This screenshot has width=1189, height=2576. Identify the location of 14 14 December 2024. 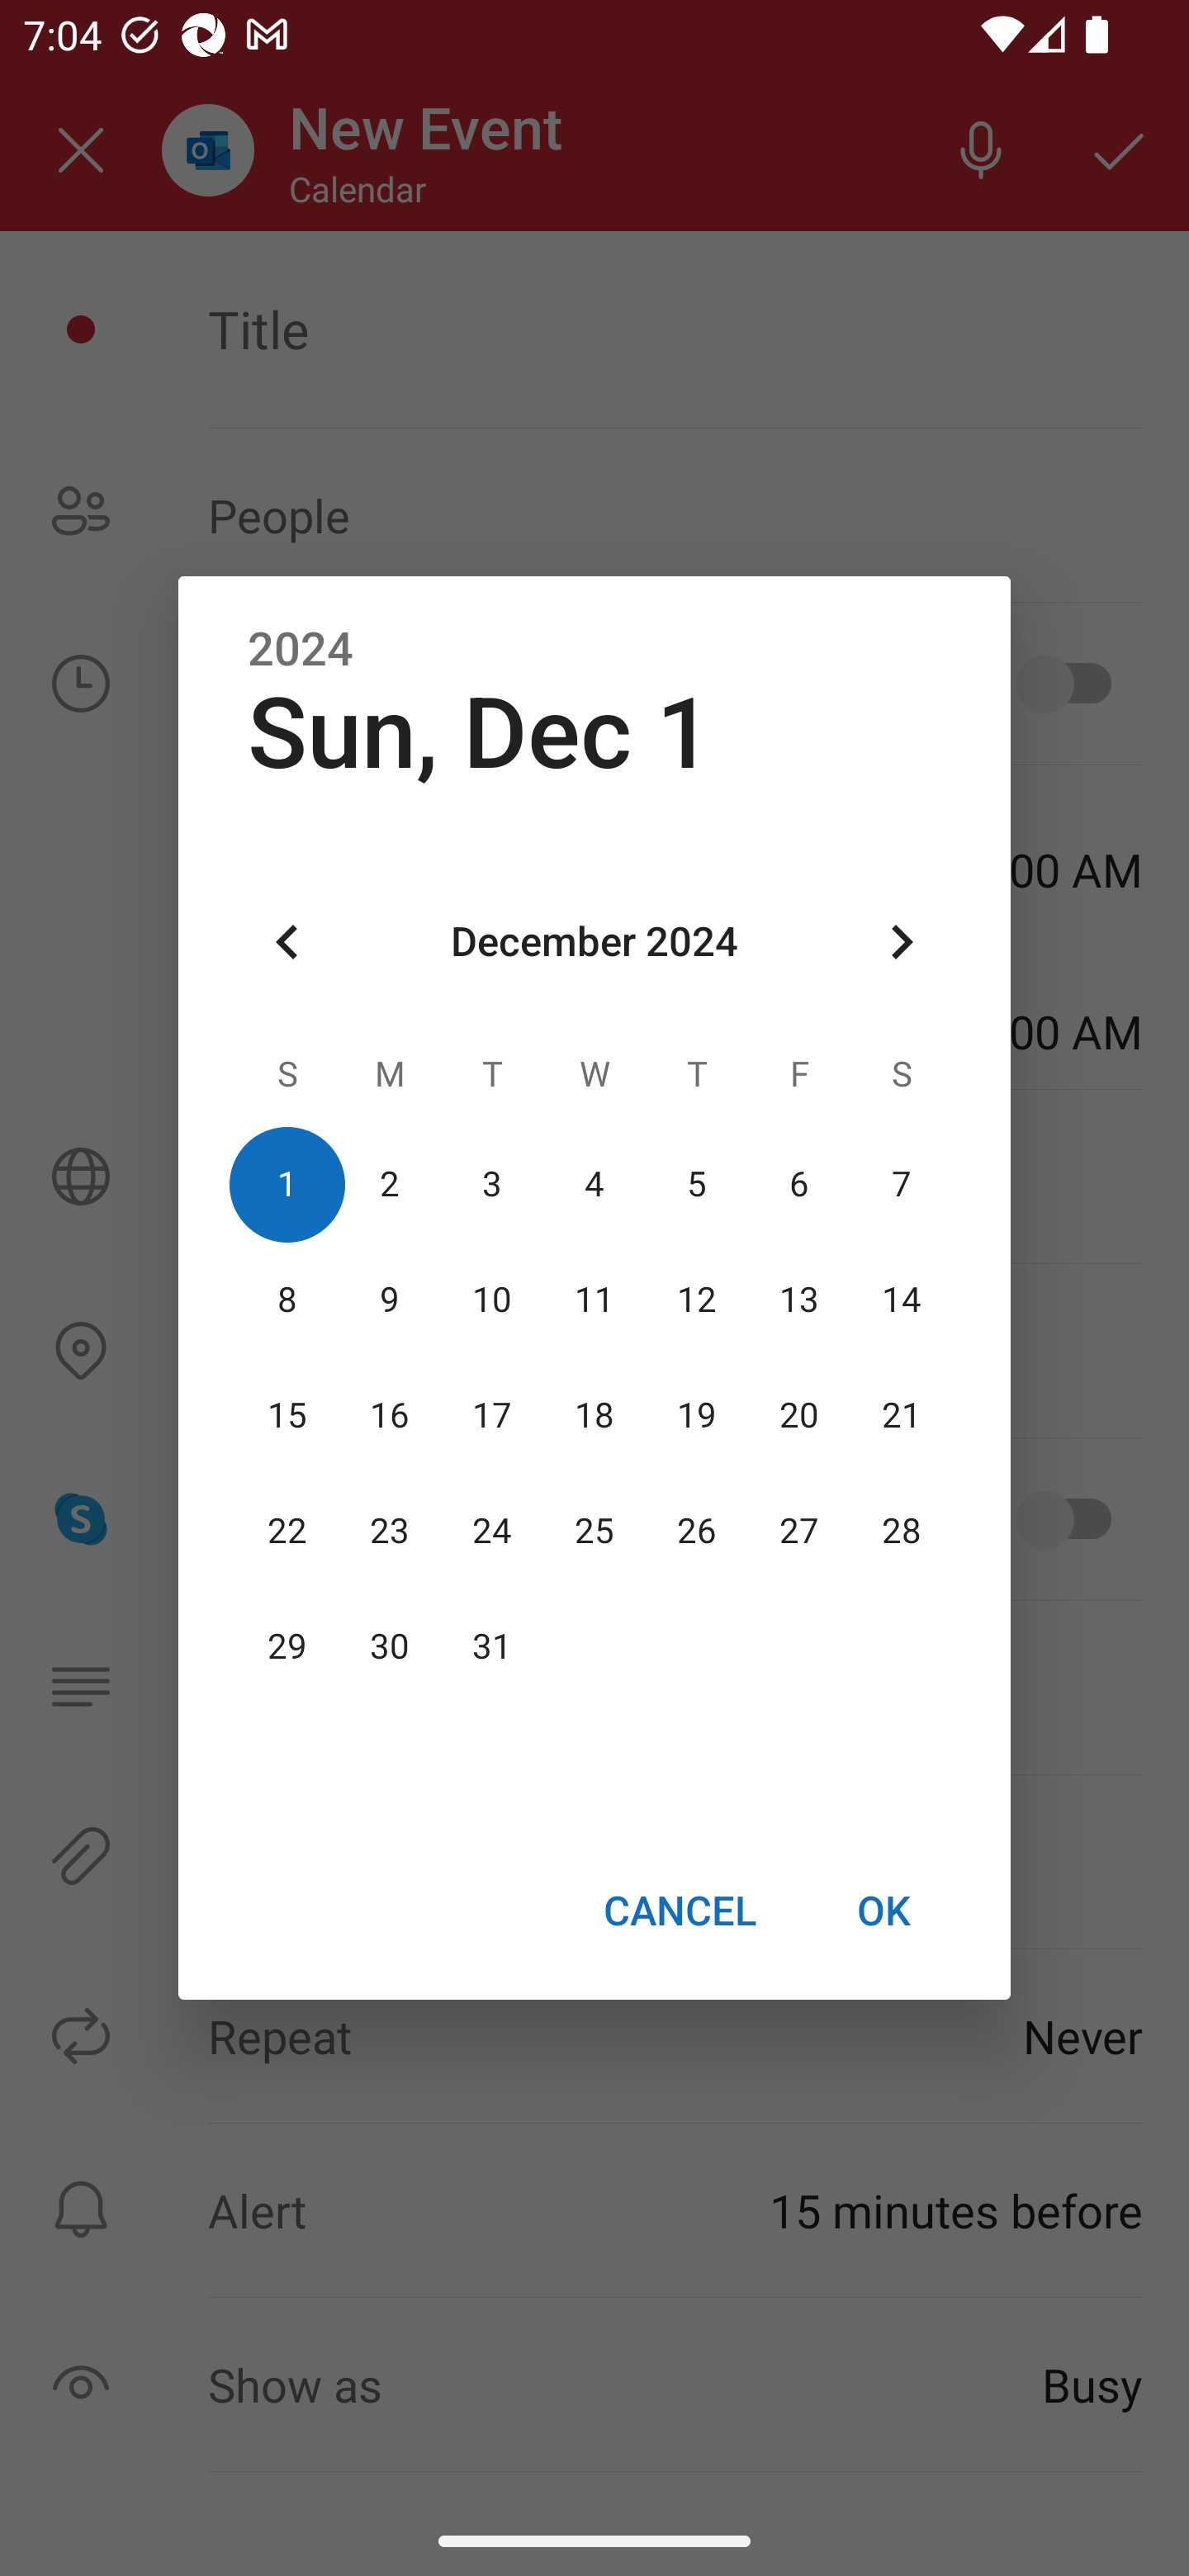
(901, 1300).